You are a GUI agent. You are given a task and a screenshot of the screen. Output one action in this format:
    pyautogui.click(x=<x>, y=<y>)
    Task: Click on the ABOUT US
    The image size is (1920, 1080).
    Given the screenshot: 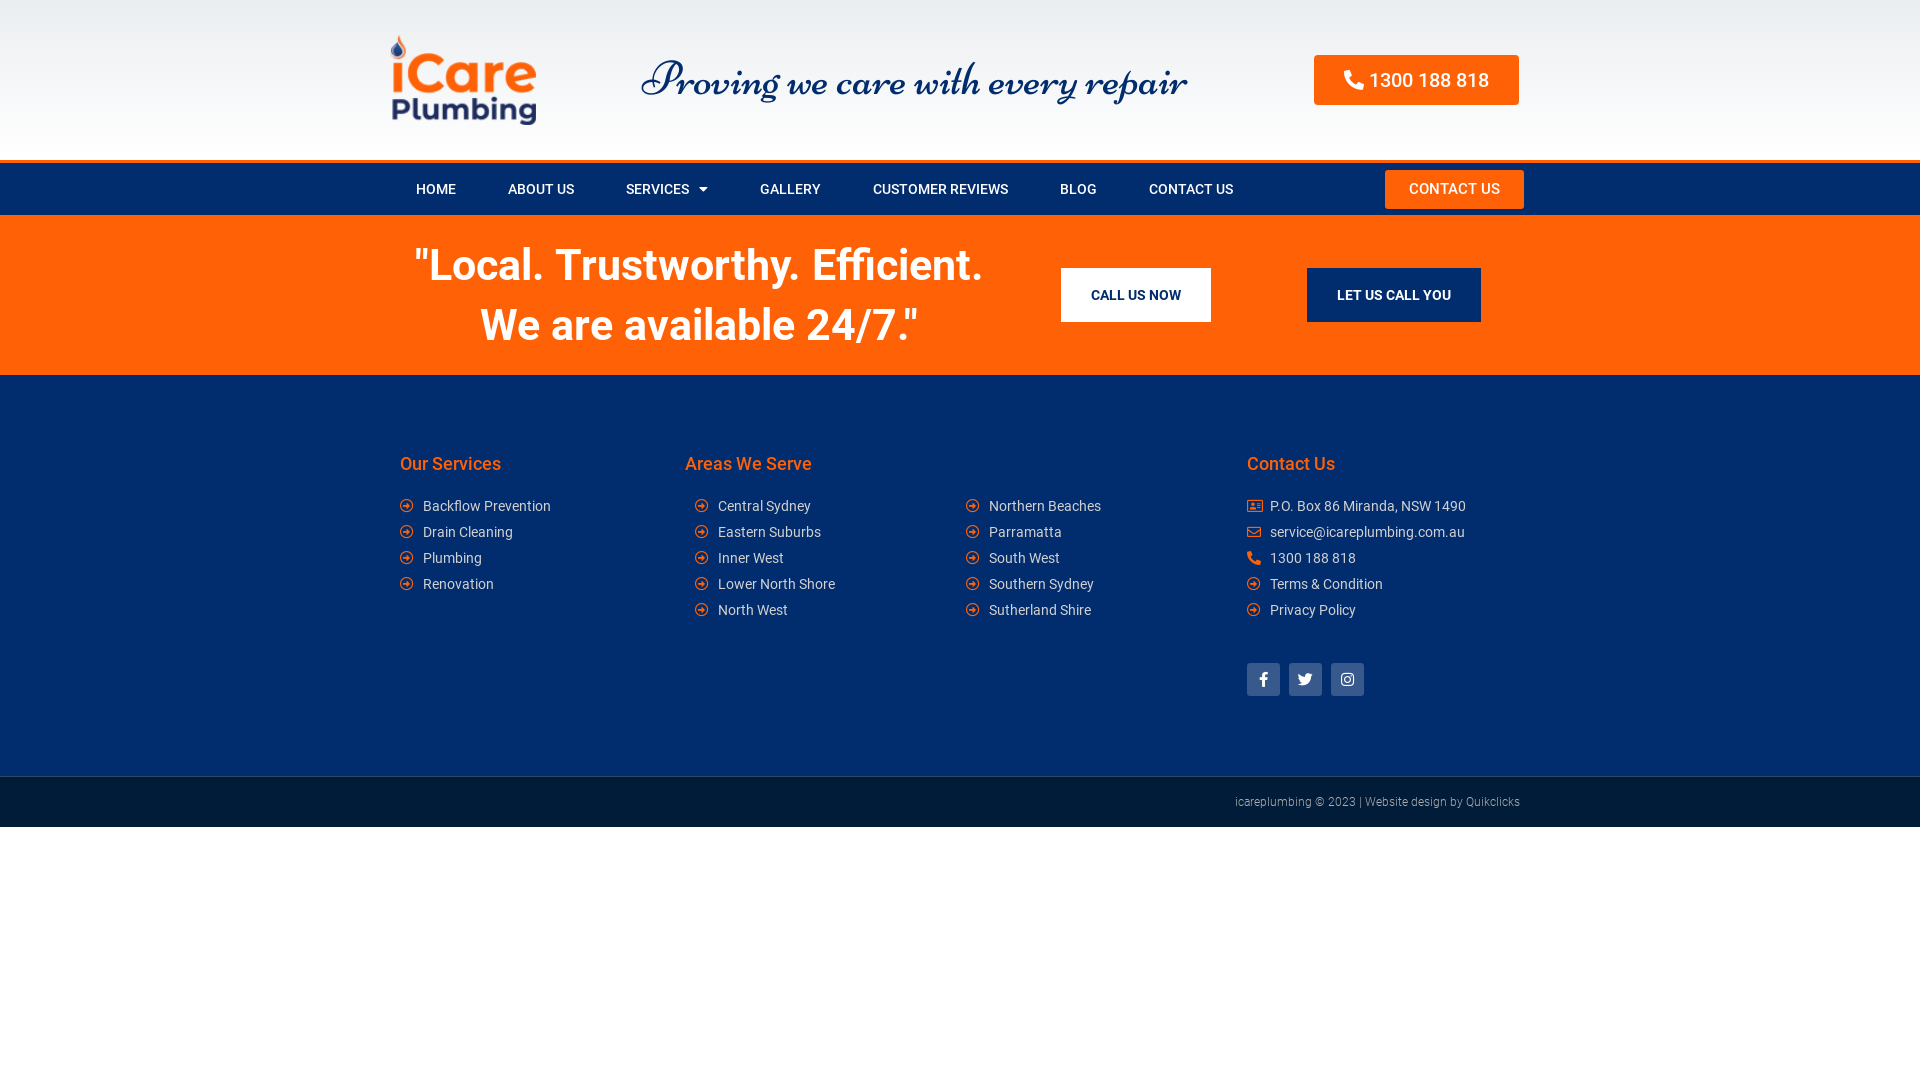 What is the action you would take?
    pyautogui.click(x=541, y=189)
    